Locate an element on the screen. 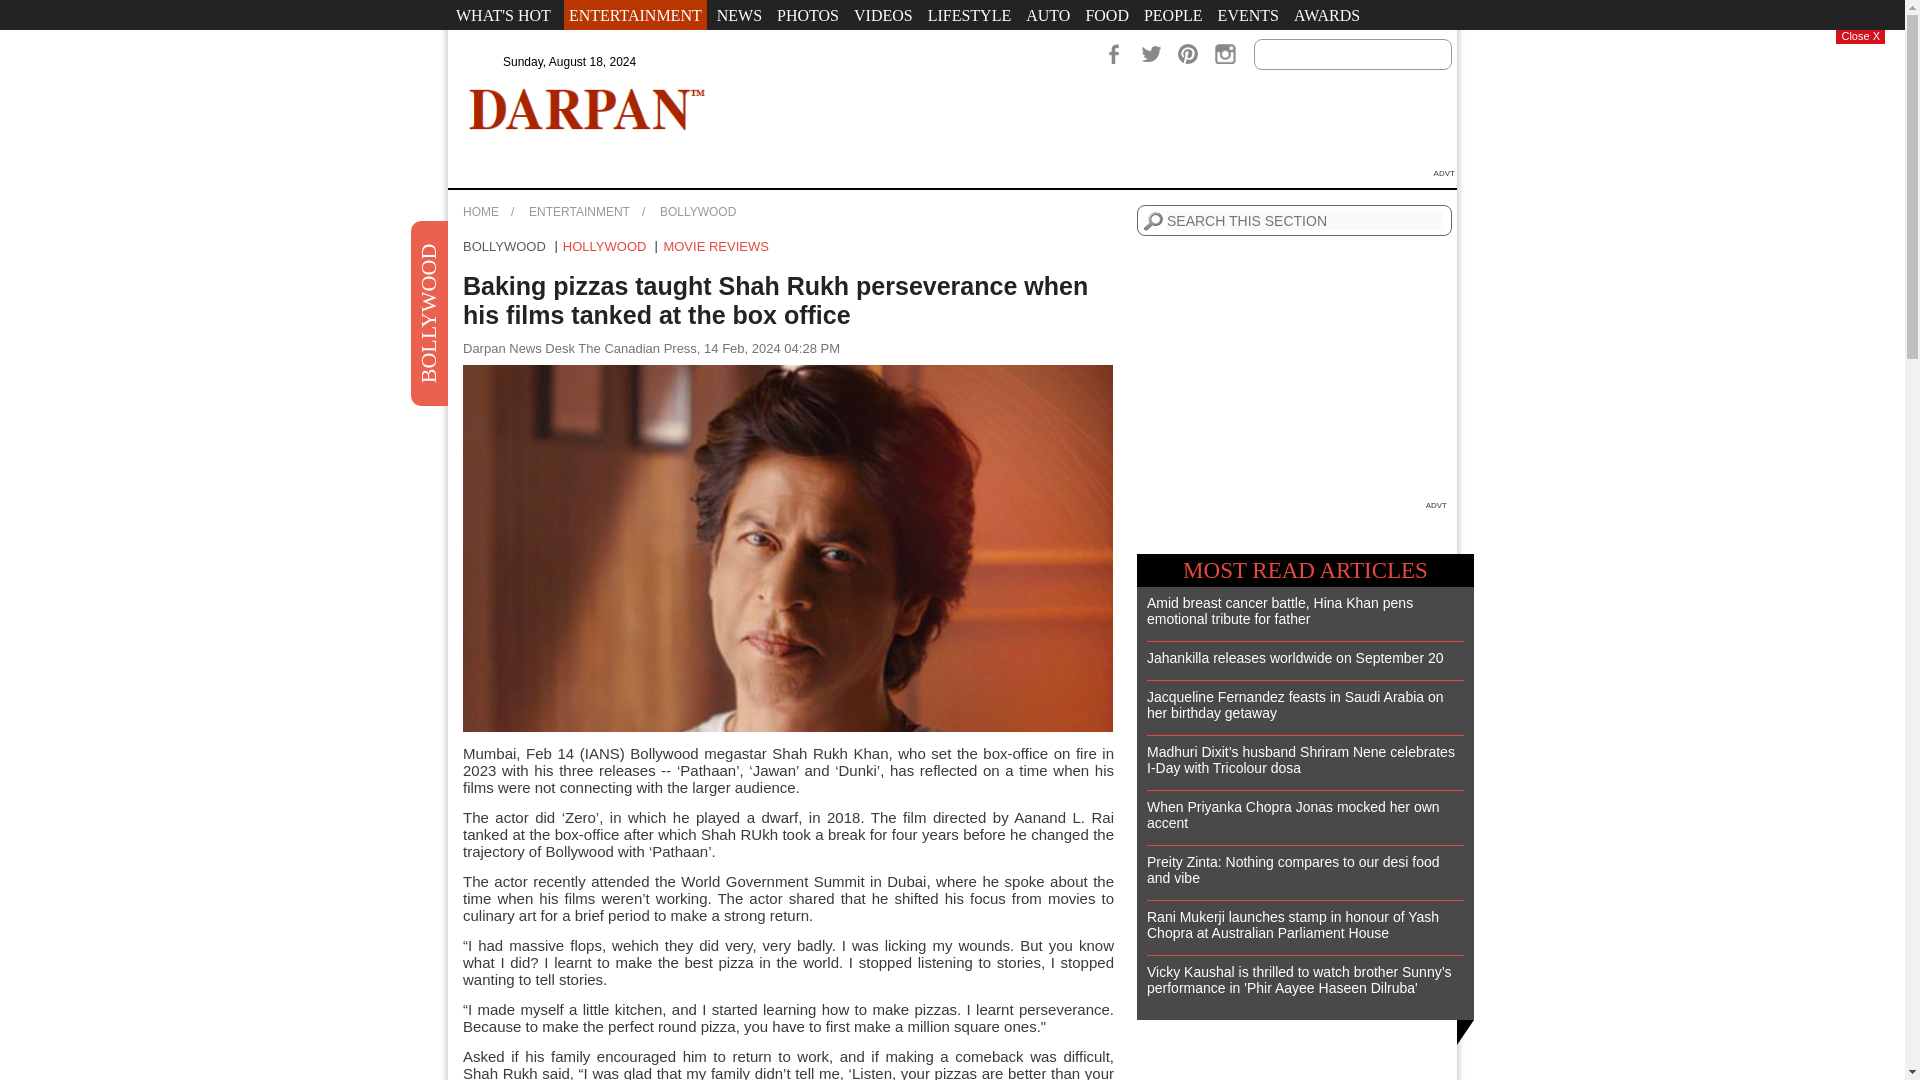 This screenshot has width=1920, height=1080. Entertainment is located at coordinates (635, 15).